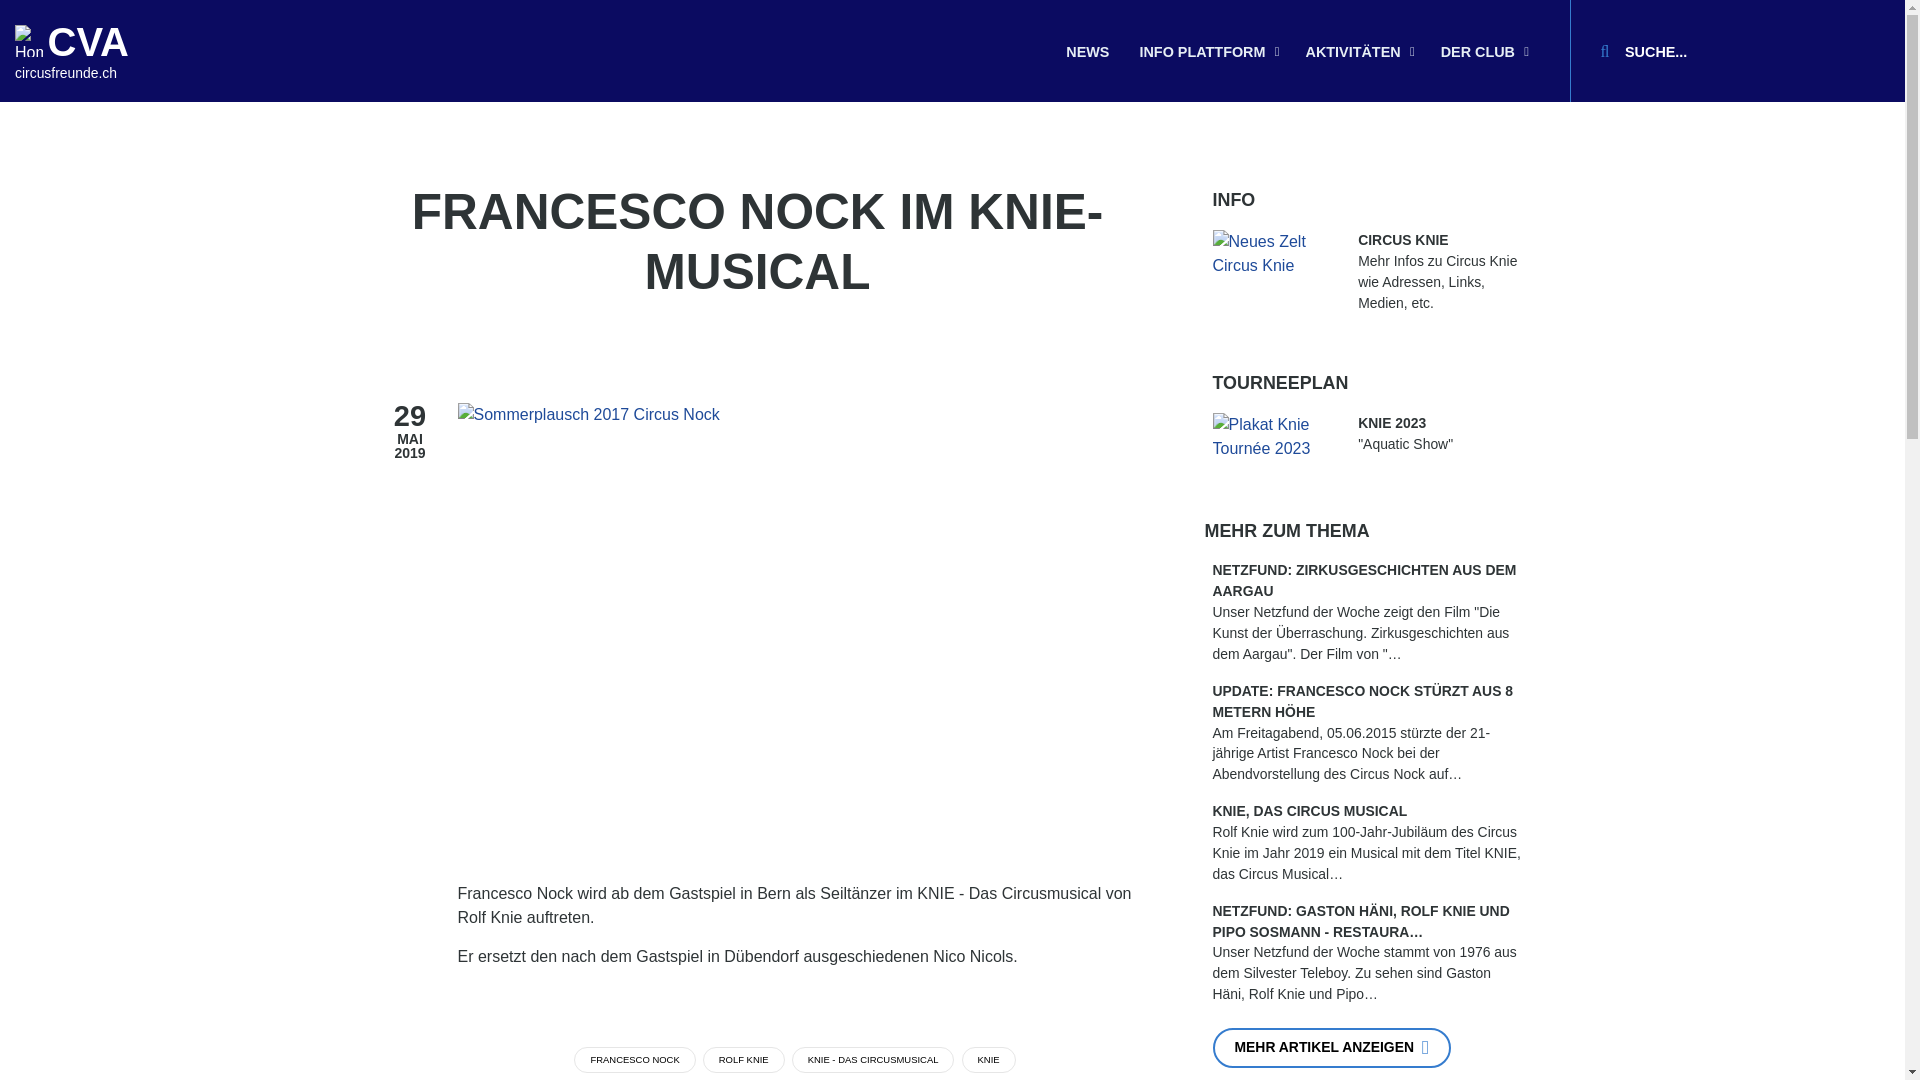 The width and height of the screenshot is (1920, 1080). Describe the element at coordinates (1207, 54) in the screenshot. I see `INFO PLATTFORM` at that location.